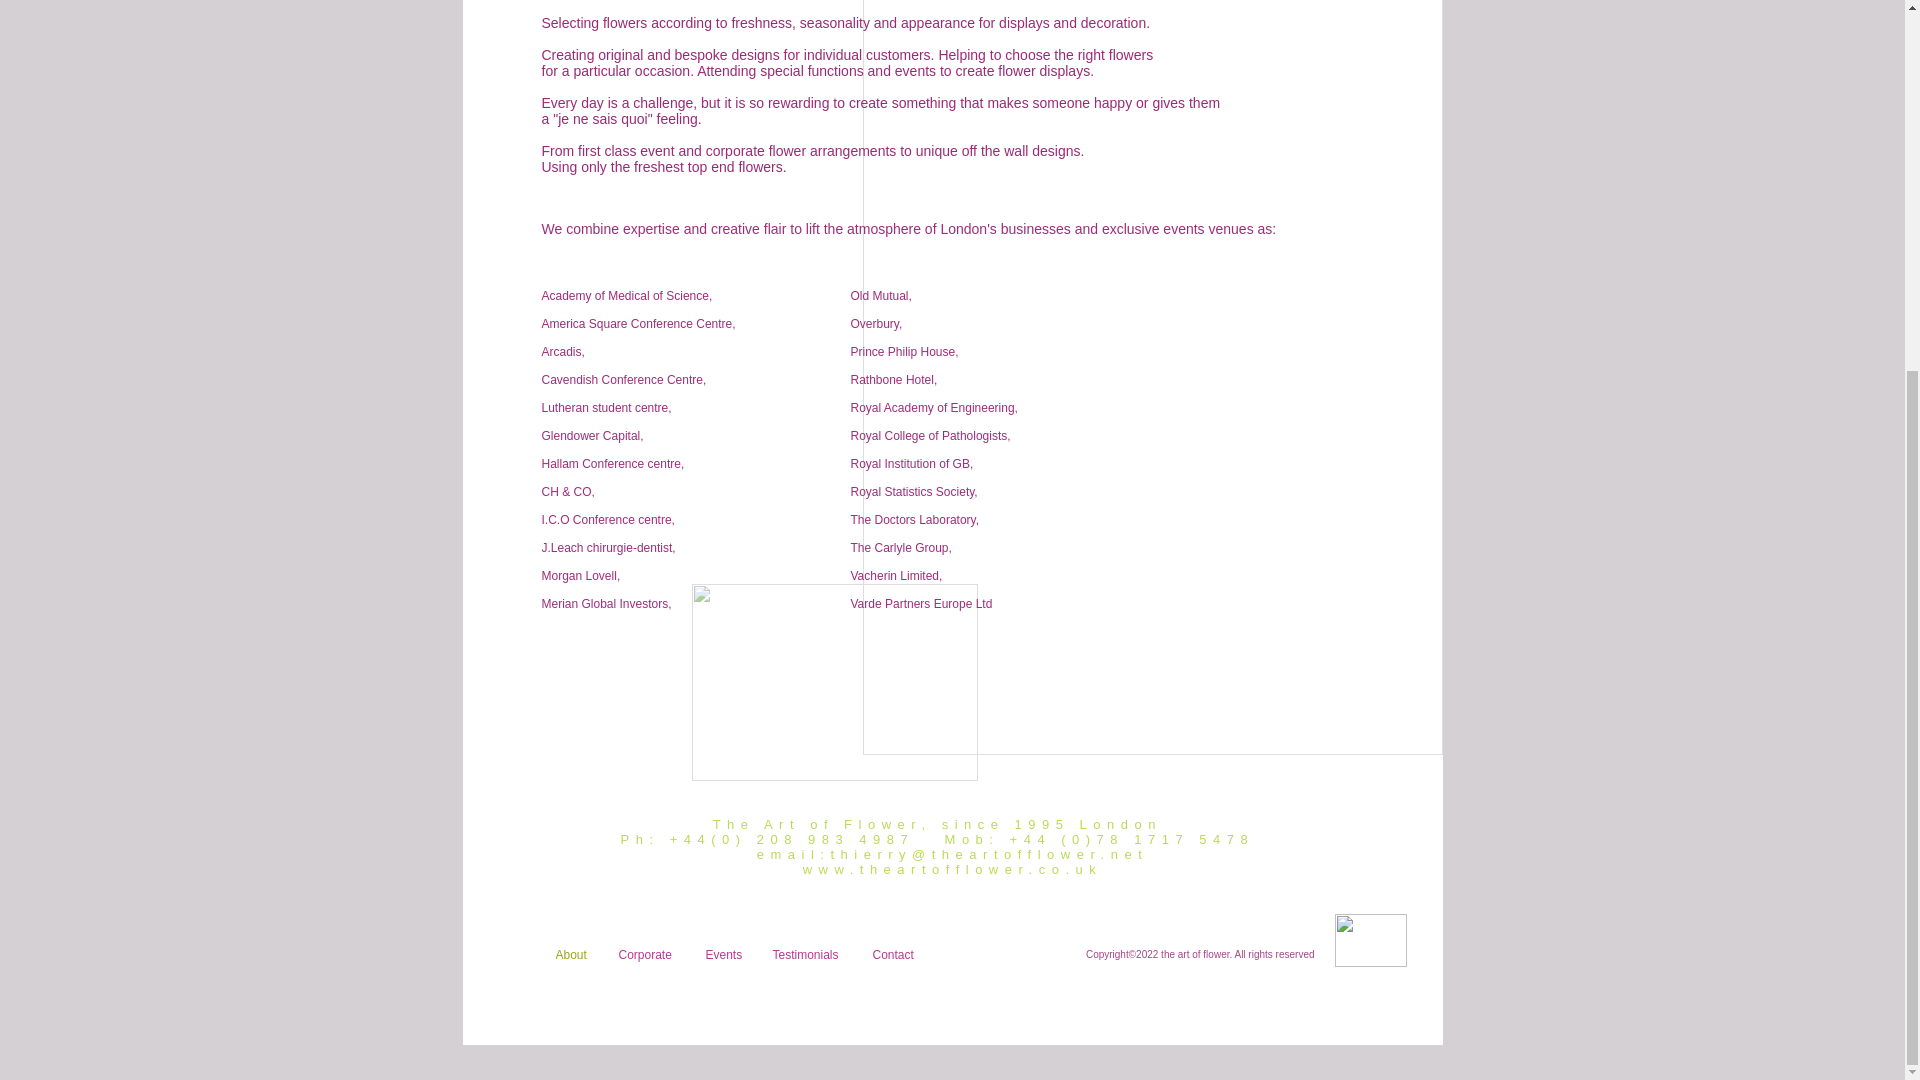  Describe the element at coordinates (570, 955) in the screenshot. I see `About` at that location.